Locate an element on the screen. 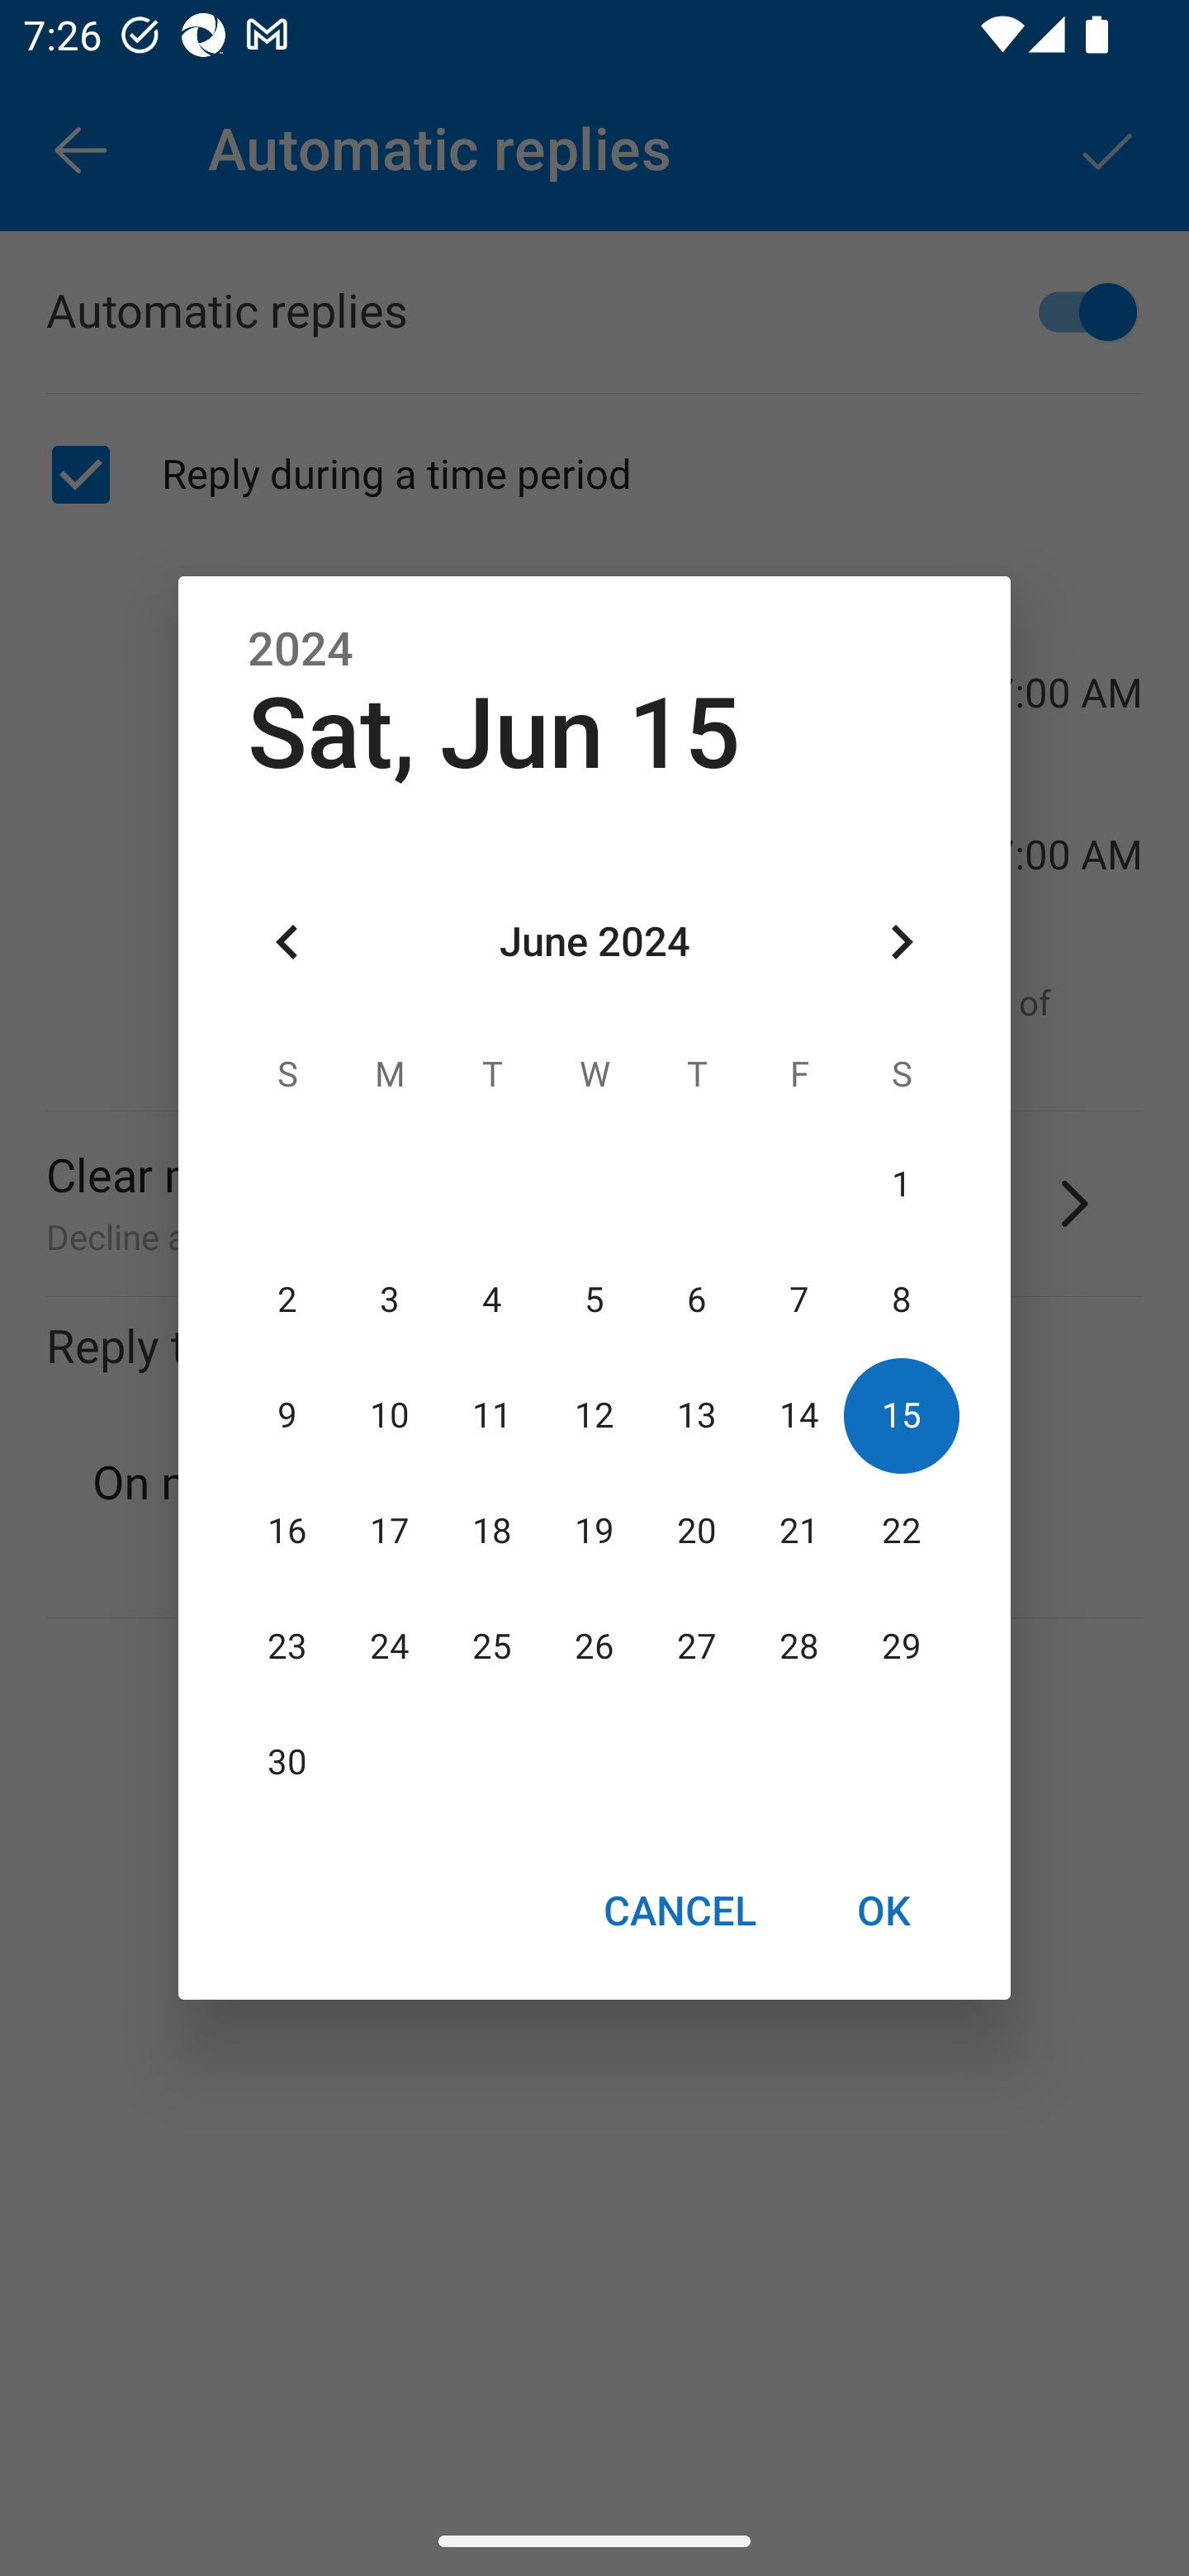 The width and height of the screenshot is (1189, 2576). 20 20 June 2024 is located at coordinates (696, 1531).